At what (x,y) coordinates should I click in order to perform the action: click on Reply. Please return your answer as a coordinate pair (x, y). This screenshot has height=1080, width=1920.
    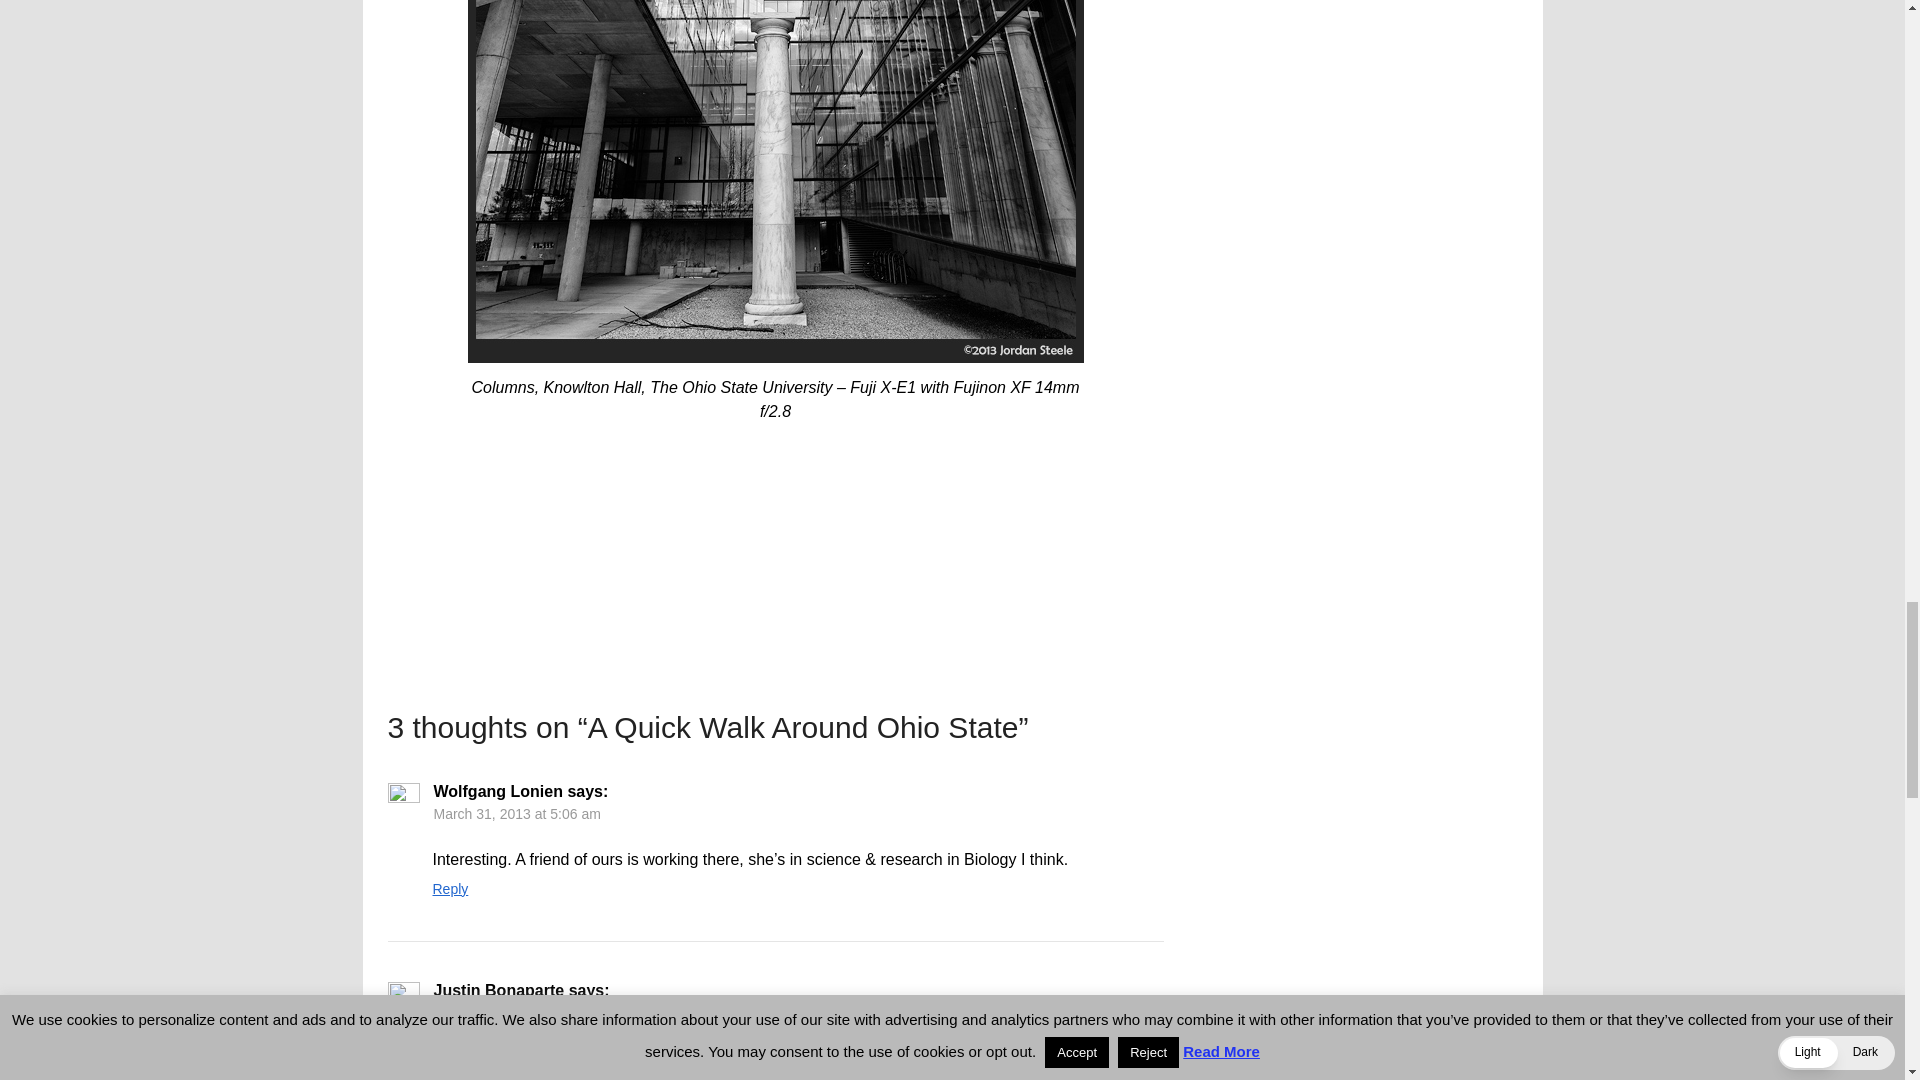
    Looking at the image, I should click on (450, 889).